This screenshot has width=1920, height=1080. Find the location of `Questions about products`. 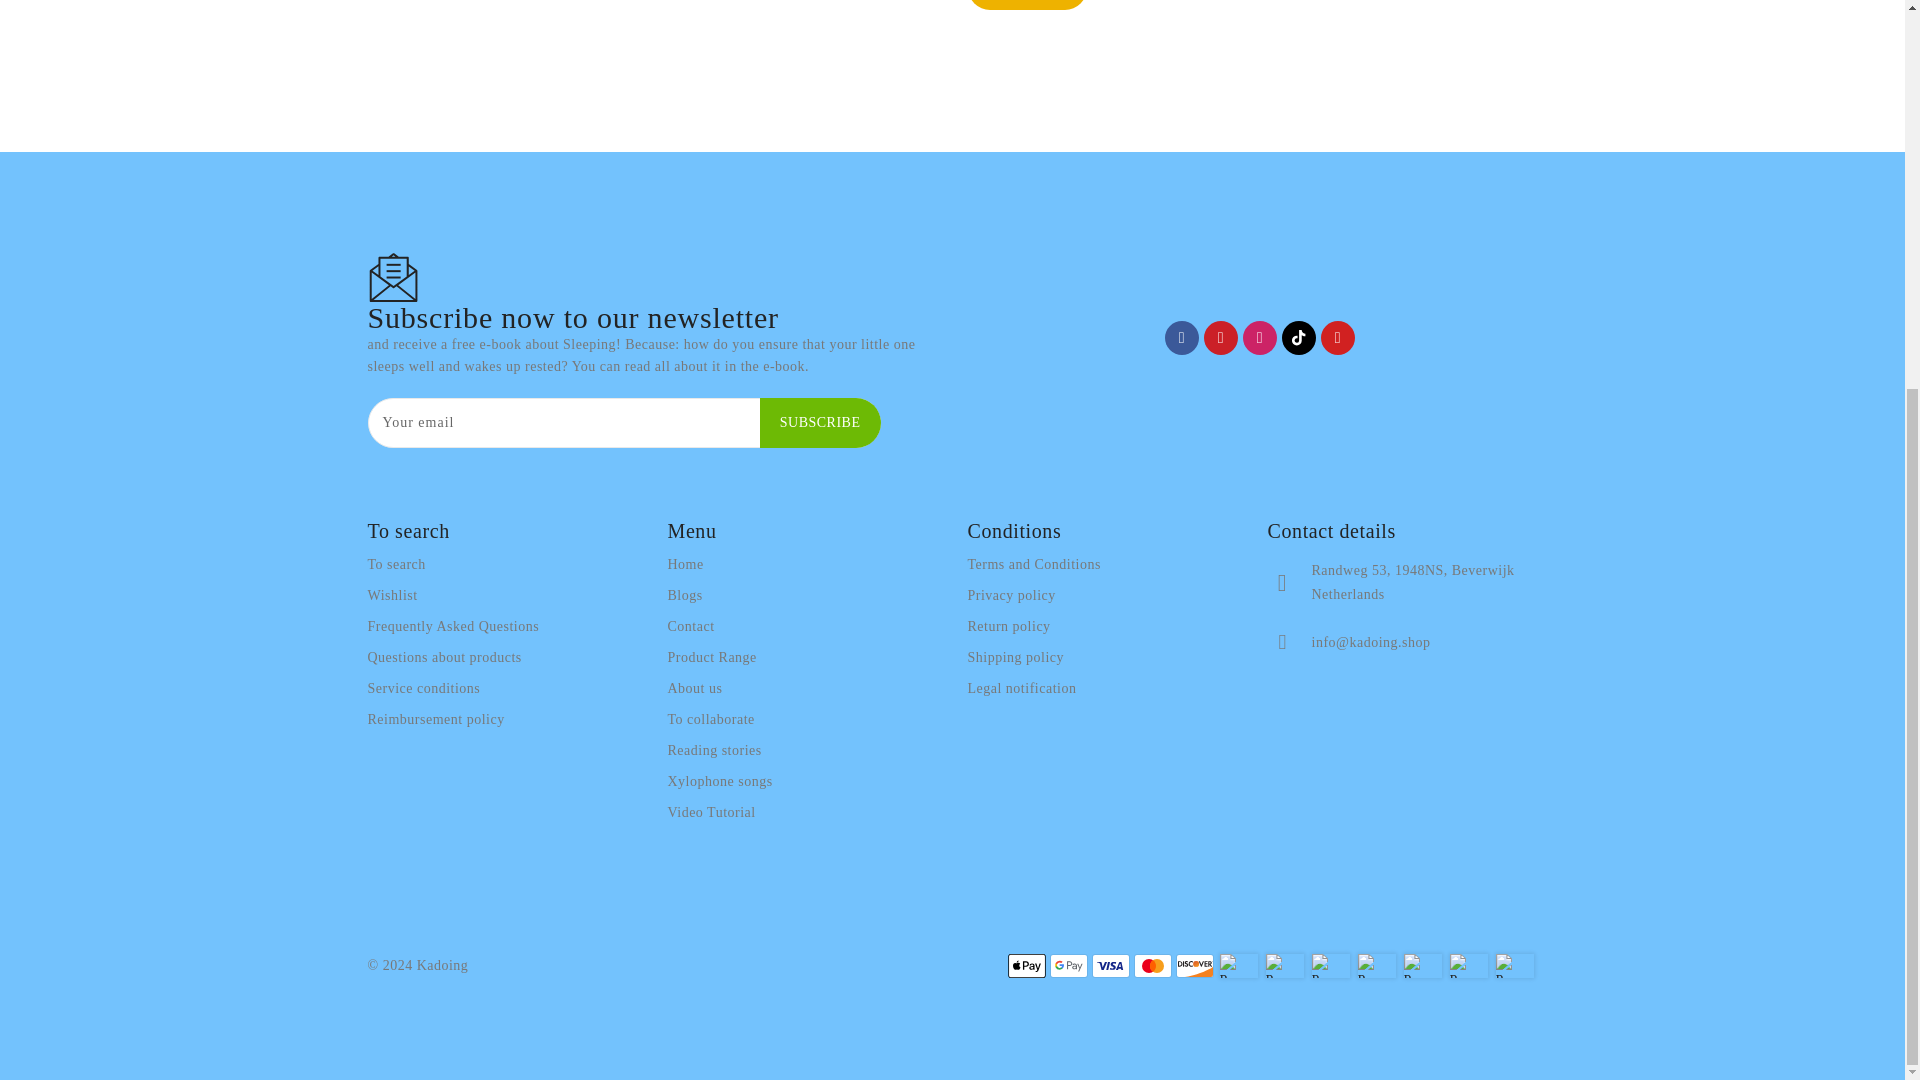

Questions about products is located at coordinates (445, 657).